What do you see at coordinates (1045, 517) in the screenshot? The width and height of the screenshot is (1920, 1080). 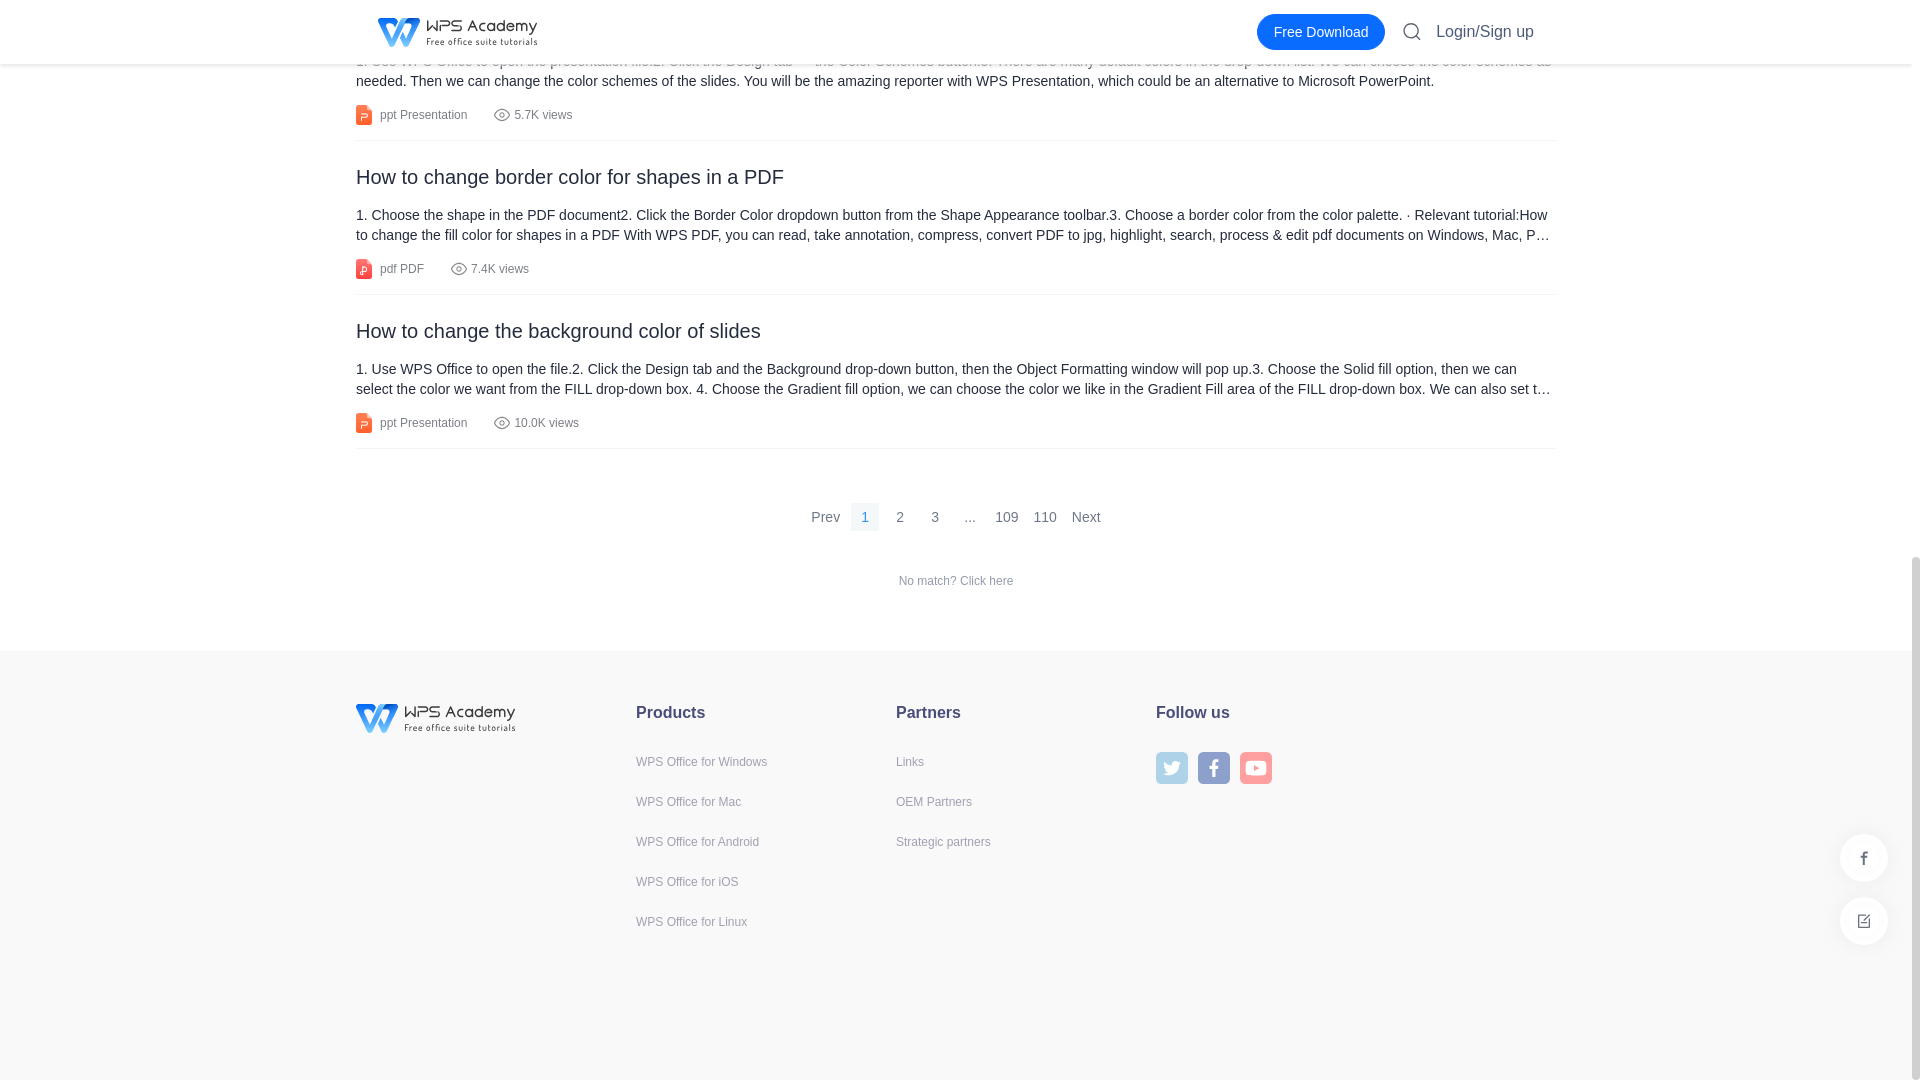 I see `110` at bounding box center [1045, 517].